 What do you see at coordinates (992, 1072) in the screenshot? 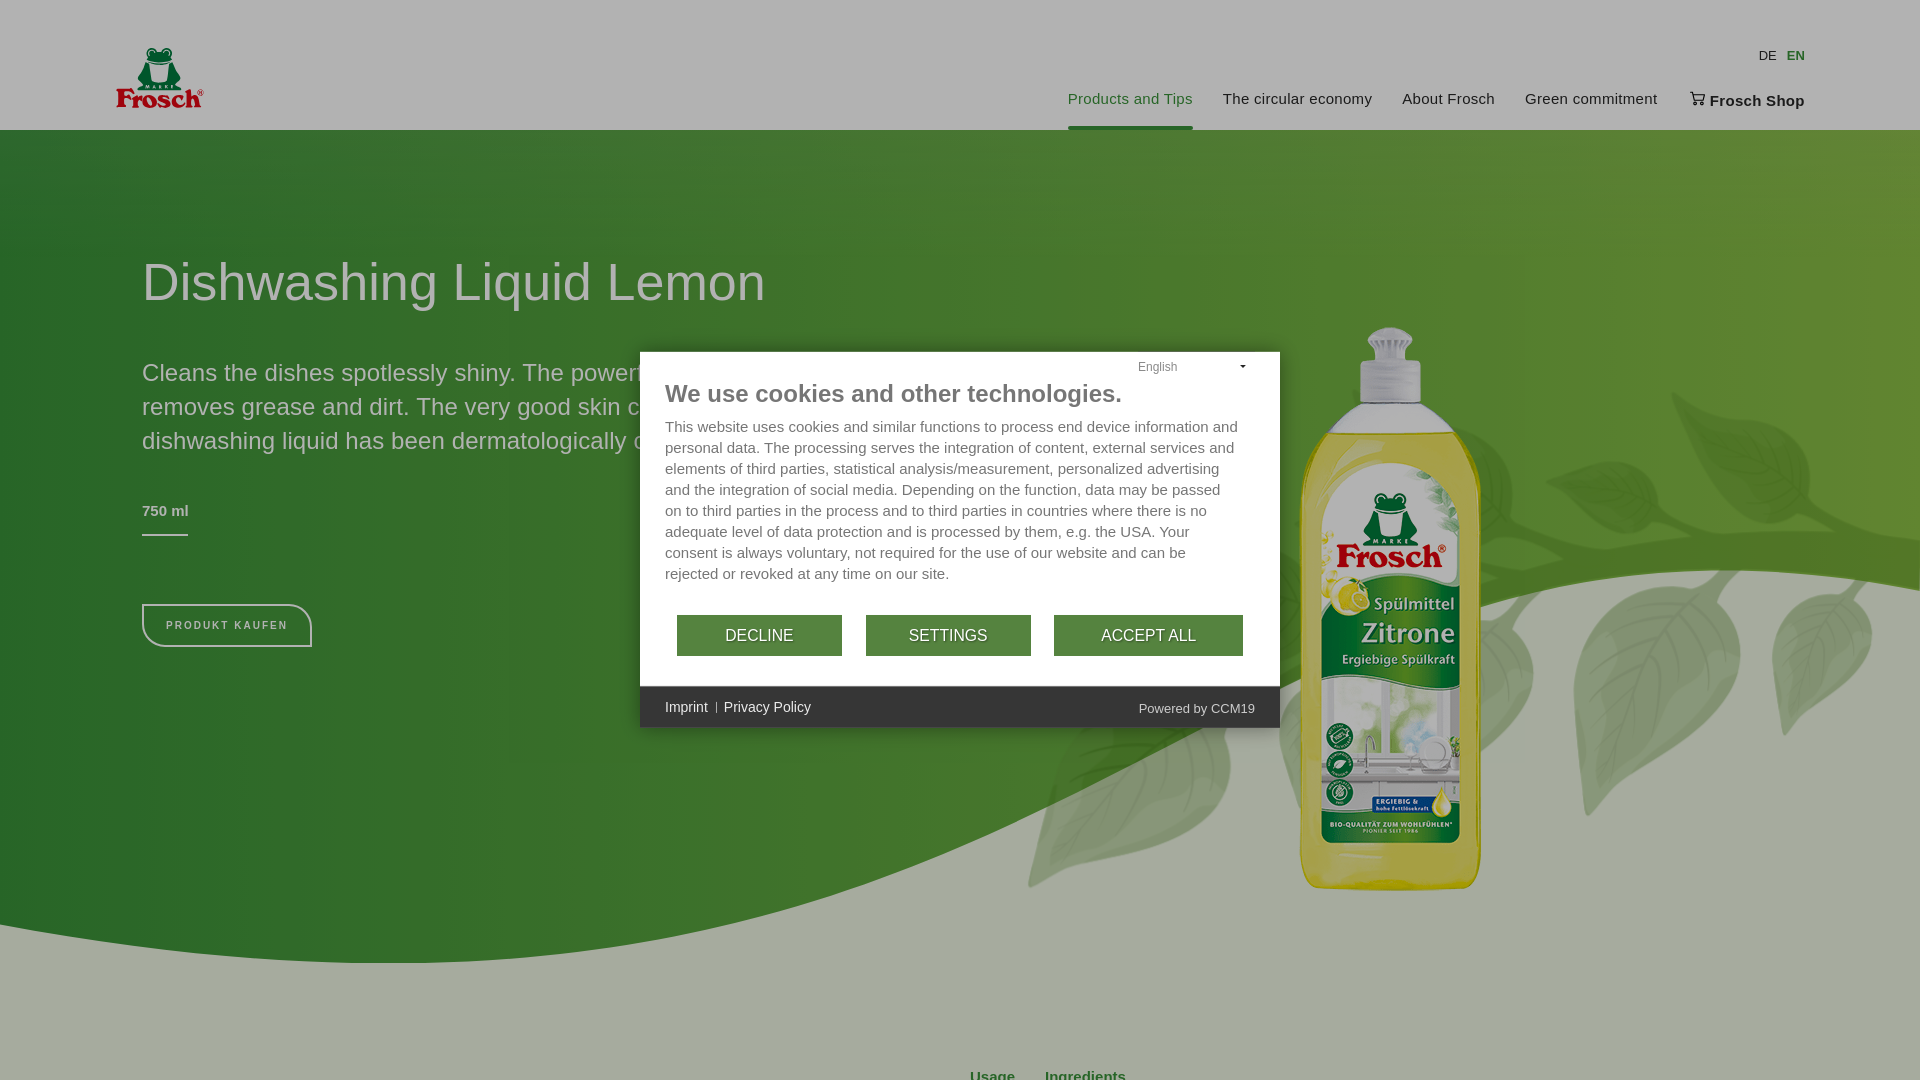
I see `Usage` at bounding box center [992, 1072].